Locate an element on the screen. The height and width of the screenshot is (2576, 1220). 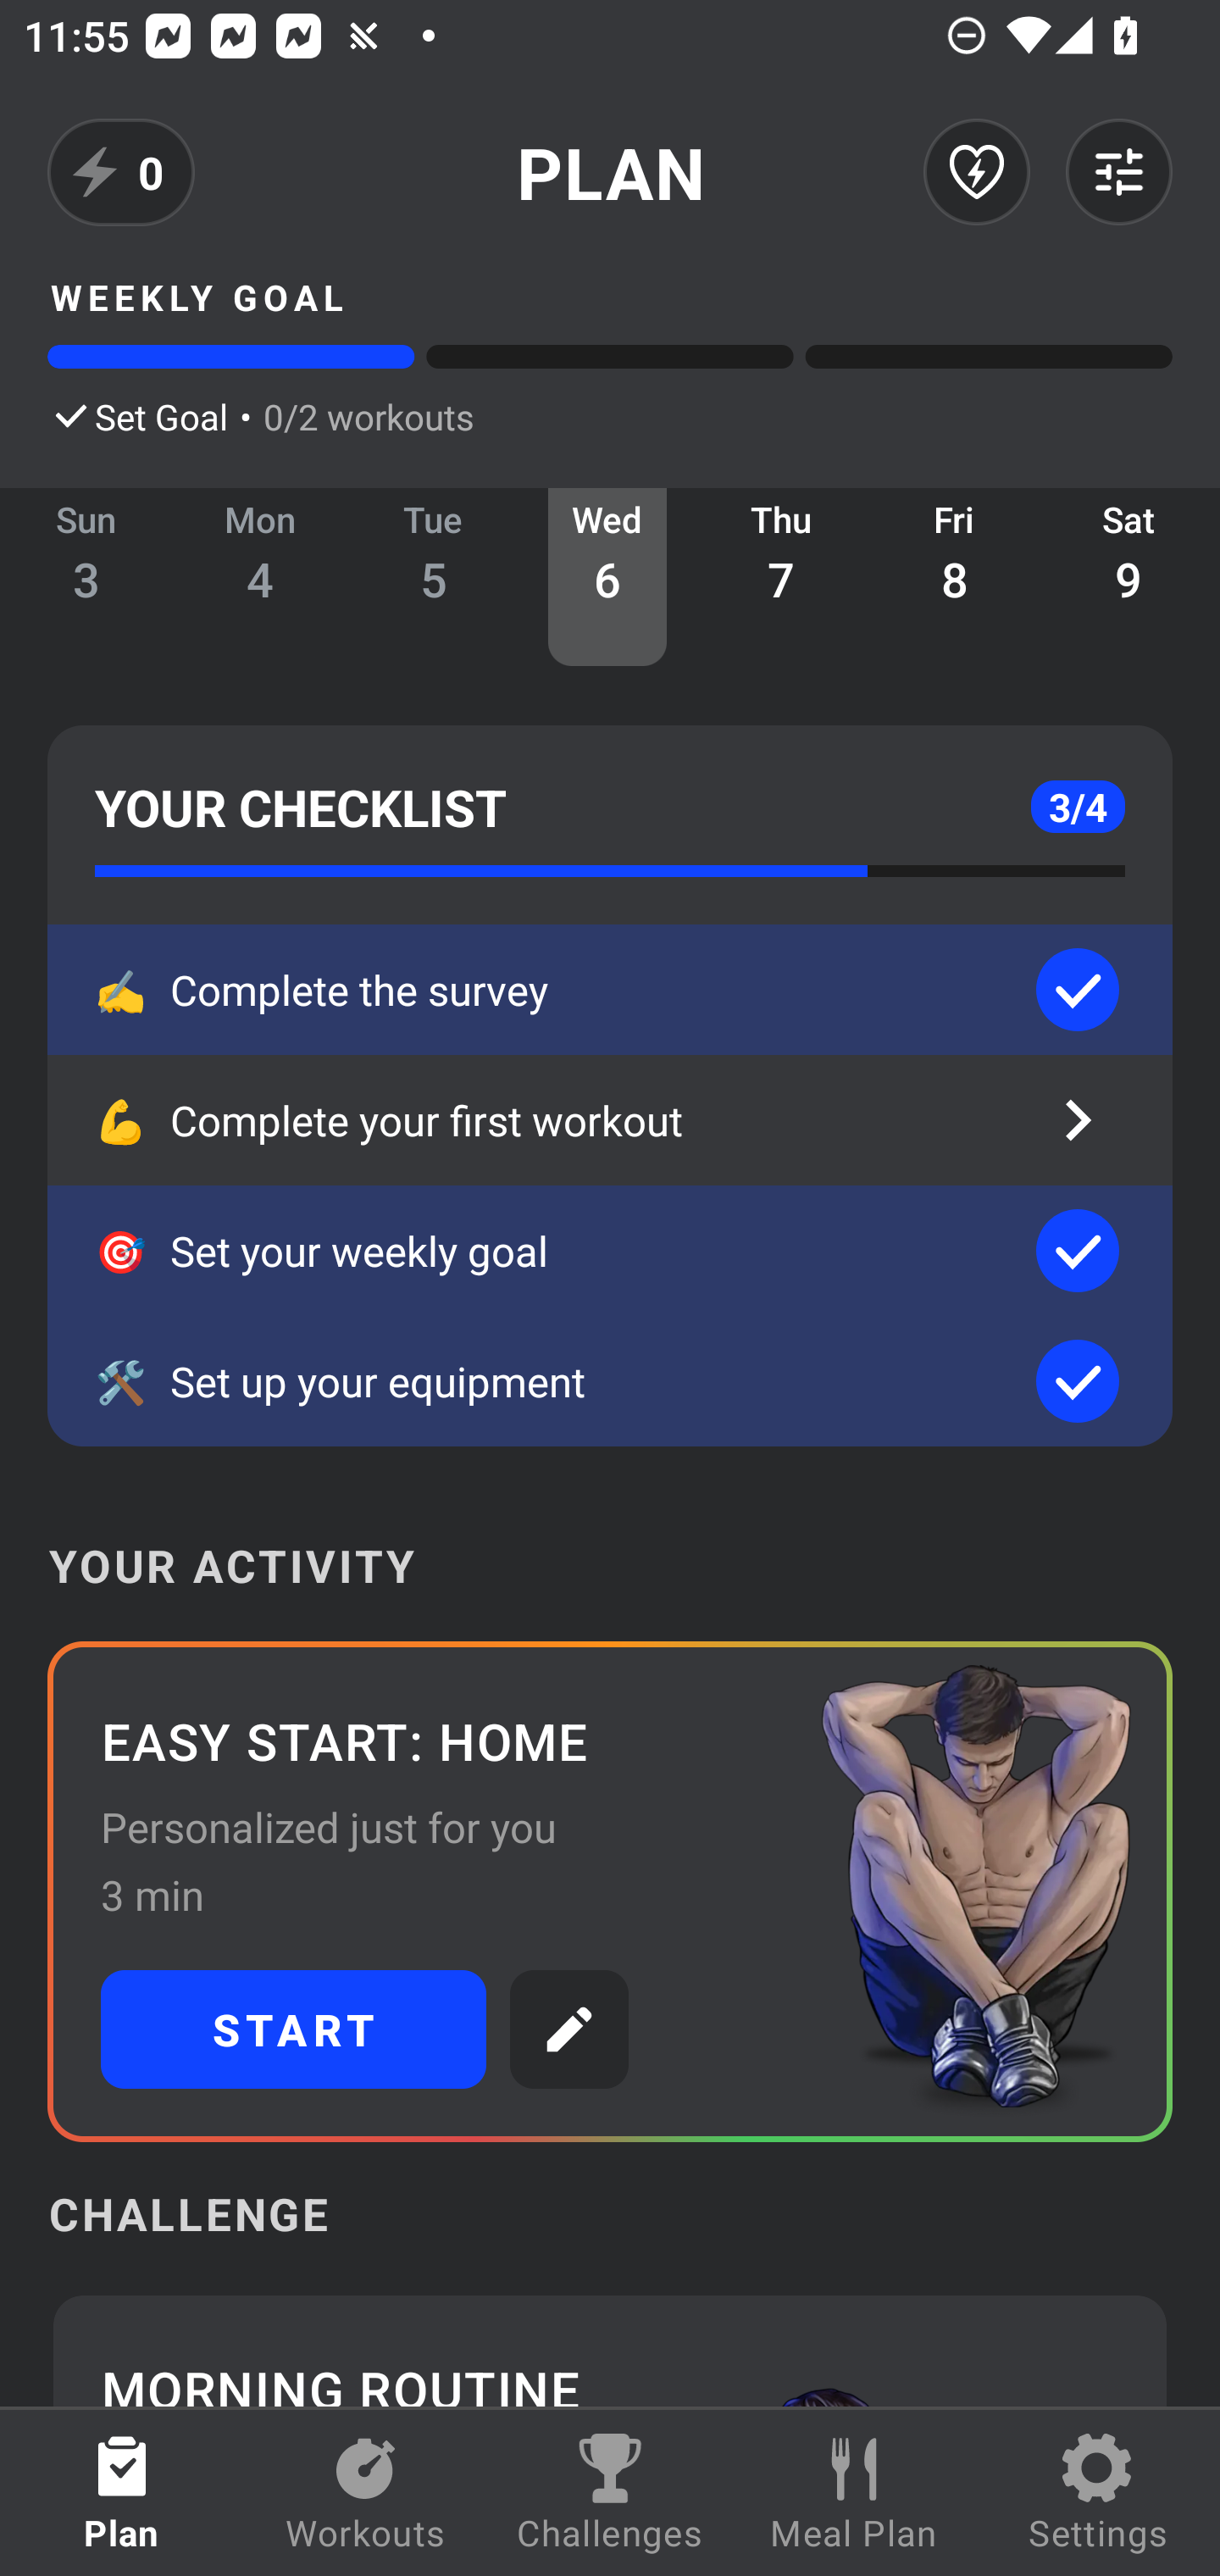
 Challenges  is located at coordinates (610, 2493).